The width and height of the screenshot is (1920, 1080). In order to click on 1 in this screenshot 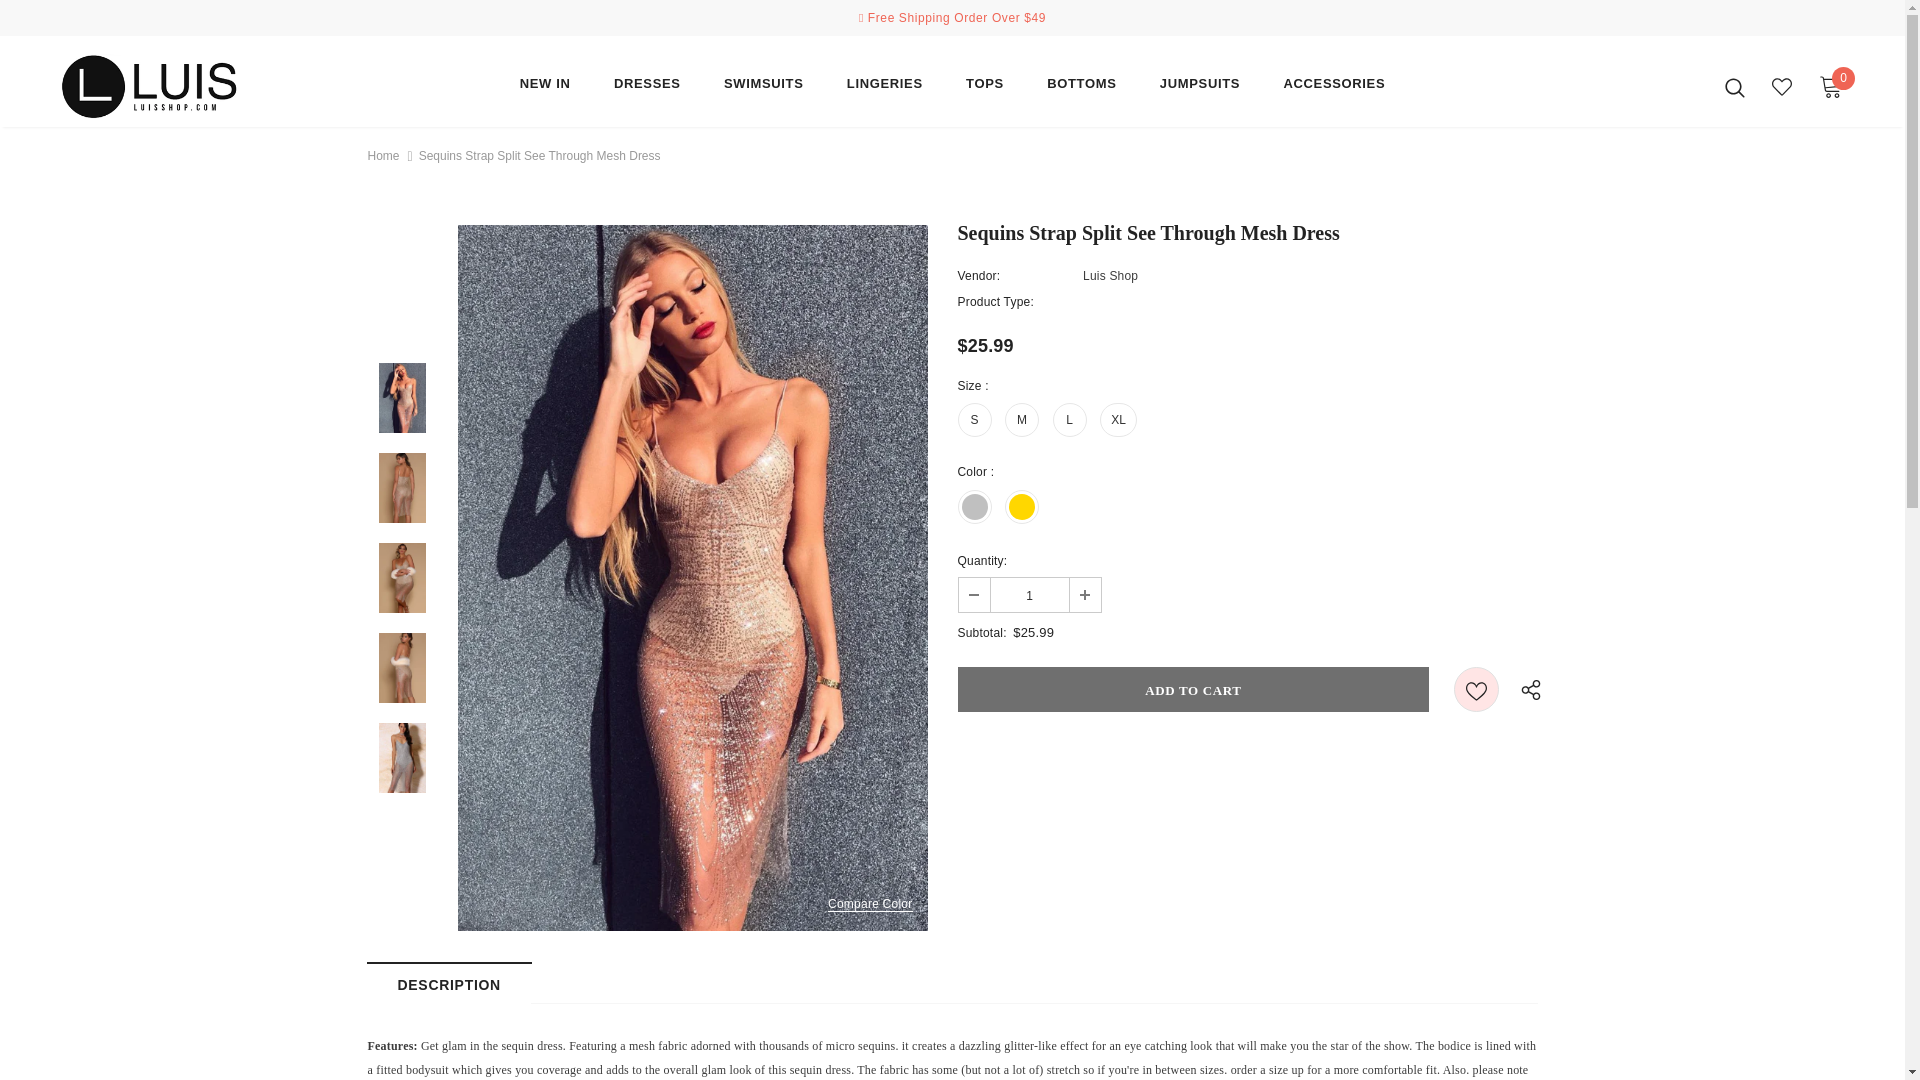, I will do `click(1028, 594)`.